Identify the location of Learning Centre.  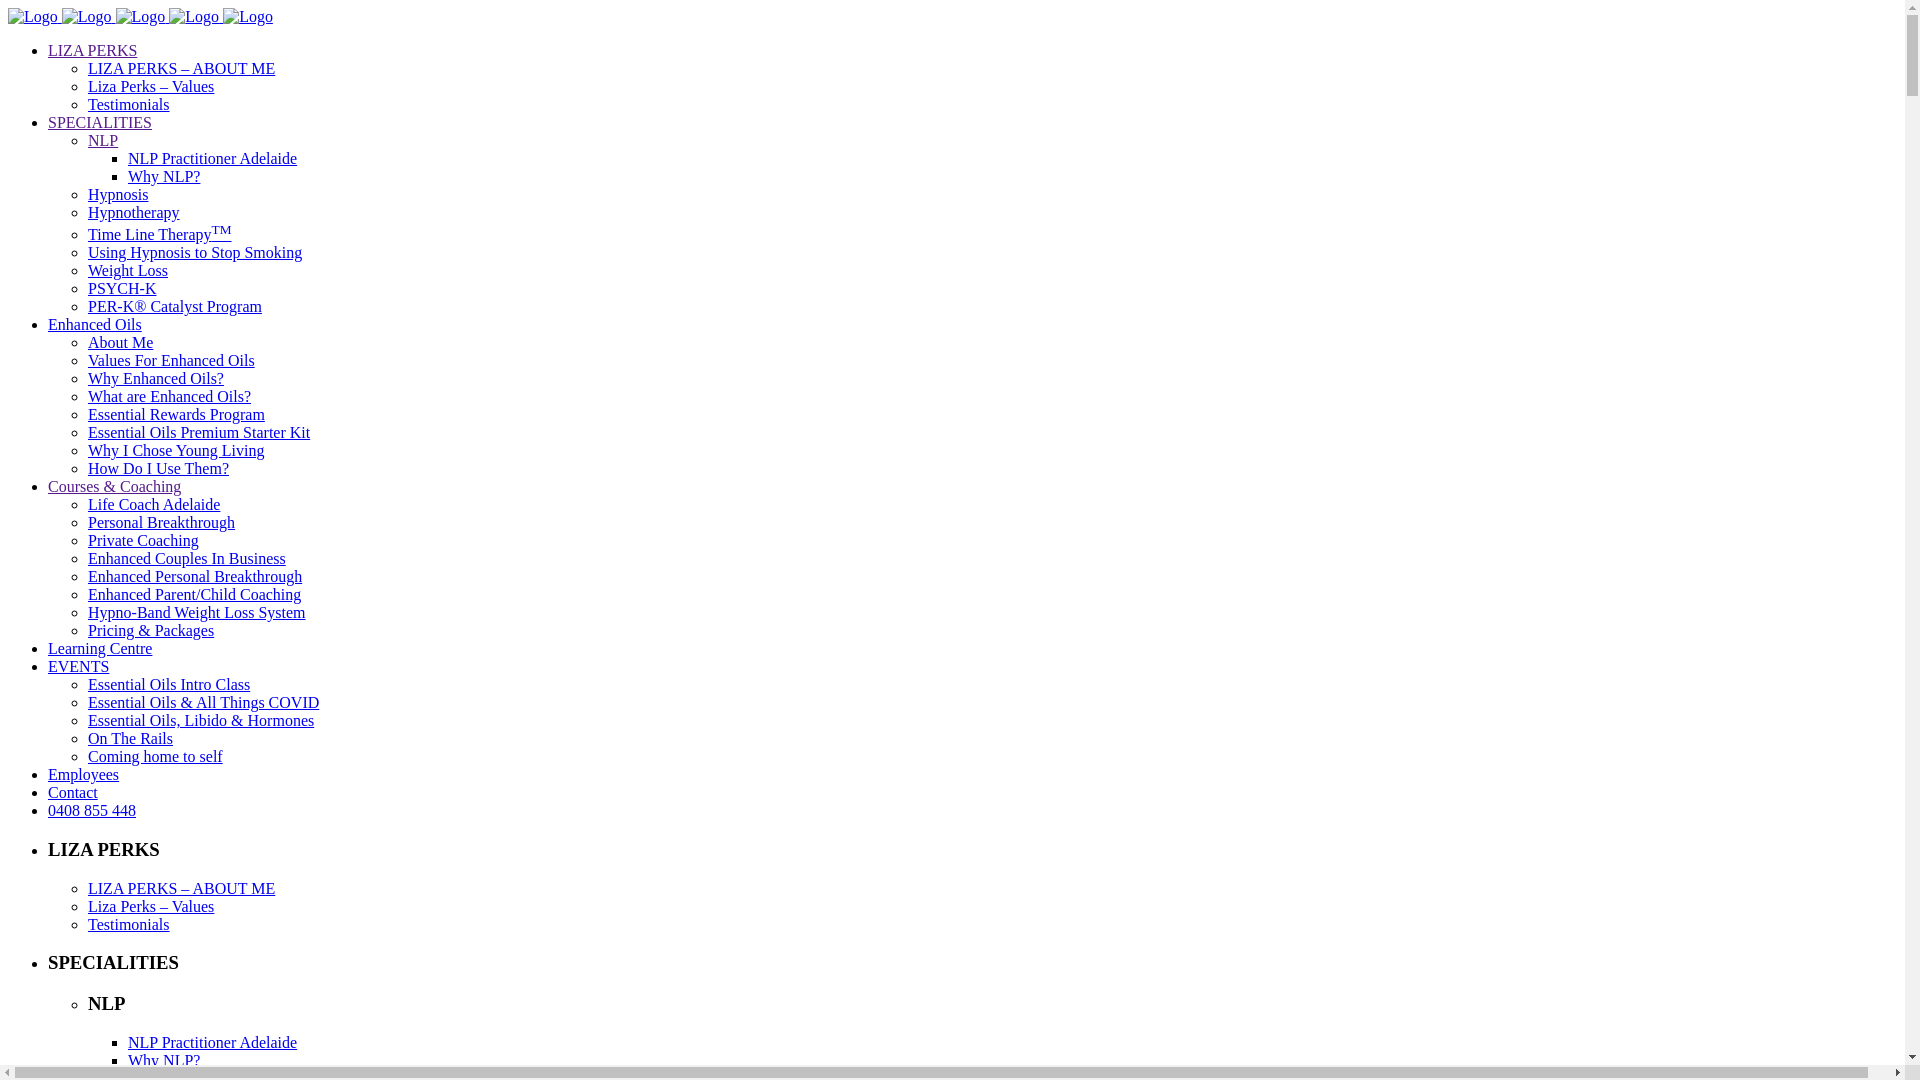
(100, 648).